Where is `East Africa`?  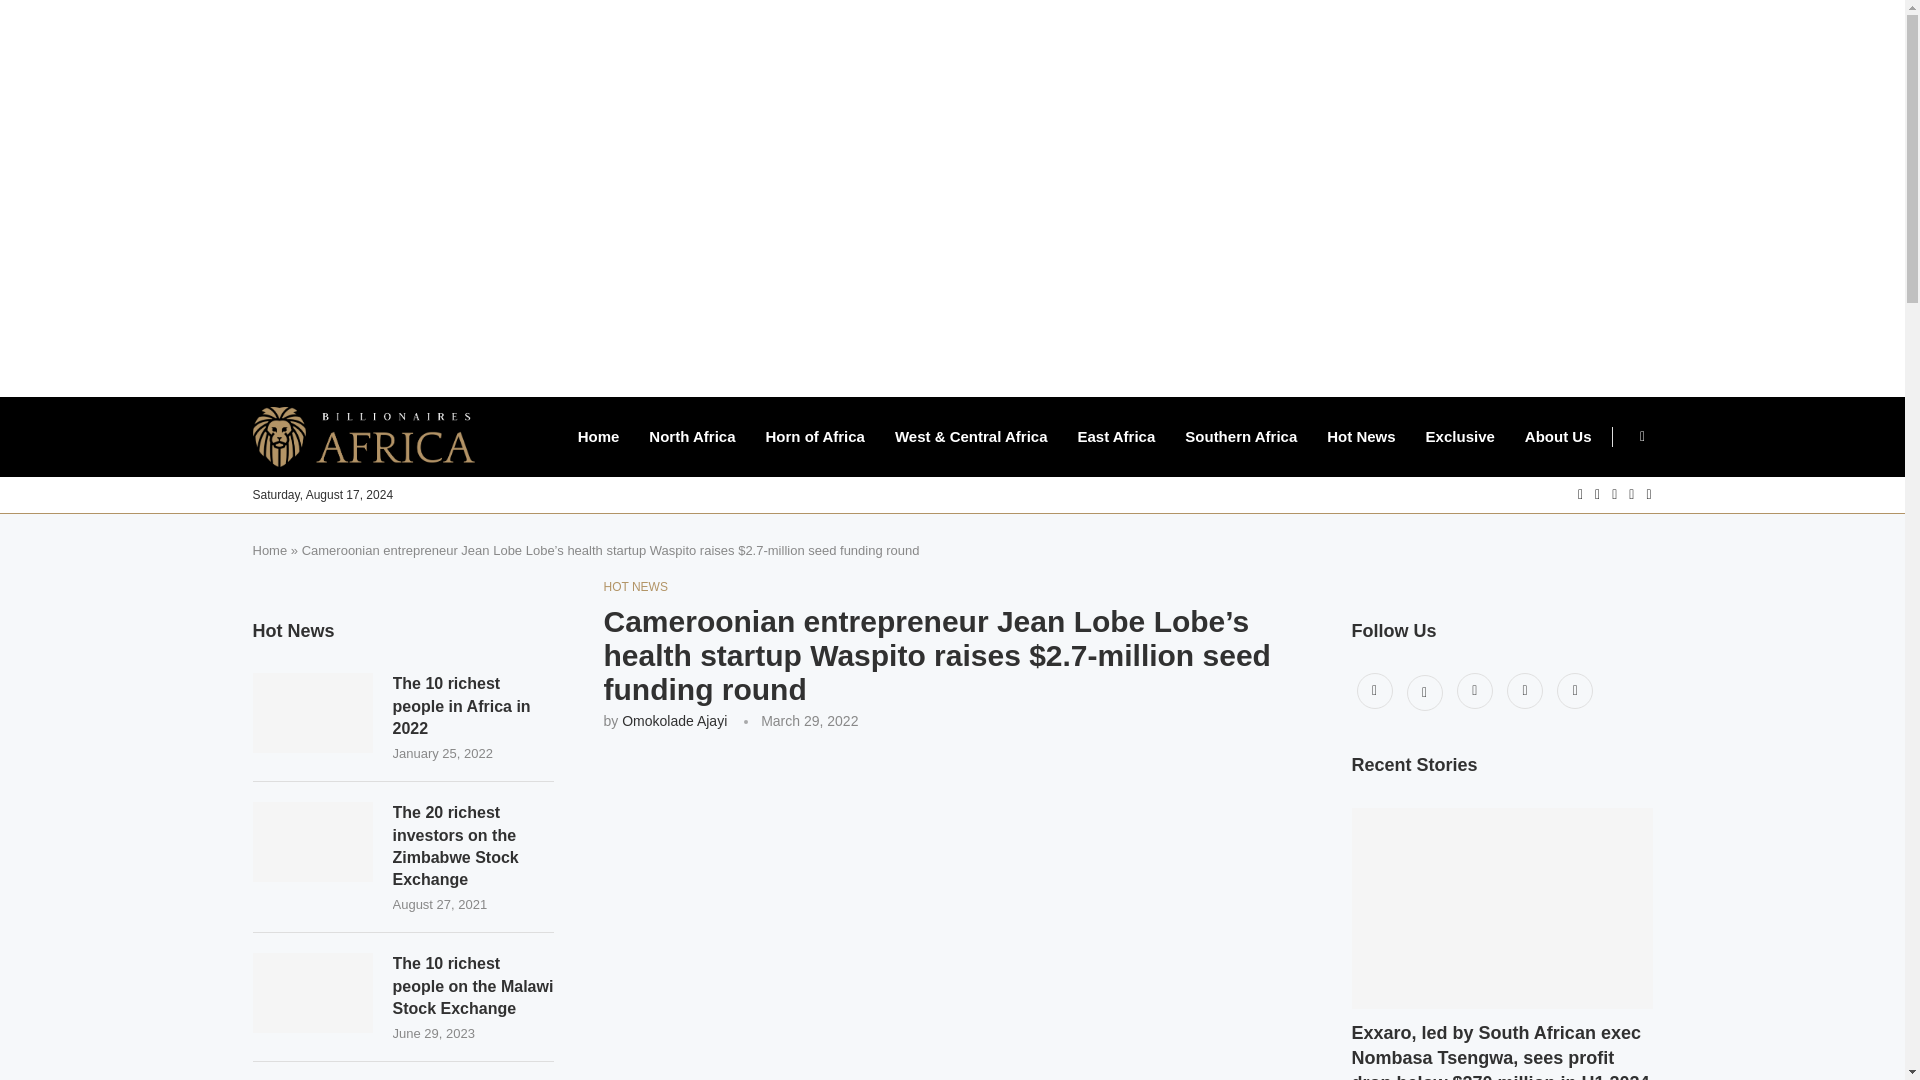 East Africa is located at coordinates (1116, 436).